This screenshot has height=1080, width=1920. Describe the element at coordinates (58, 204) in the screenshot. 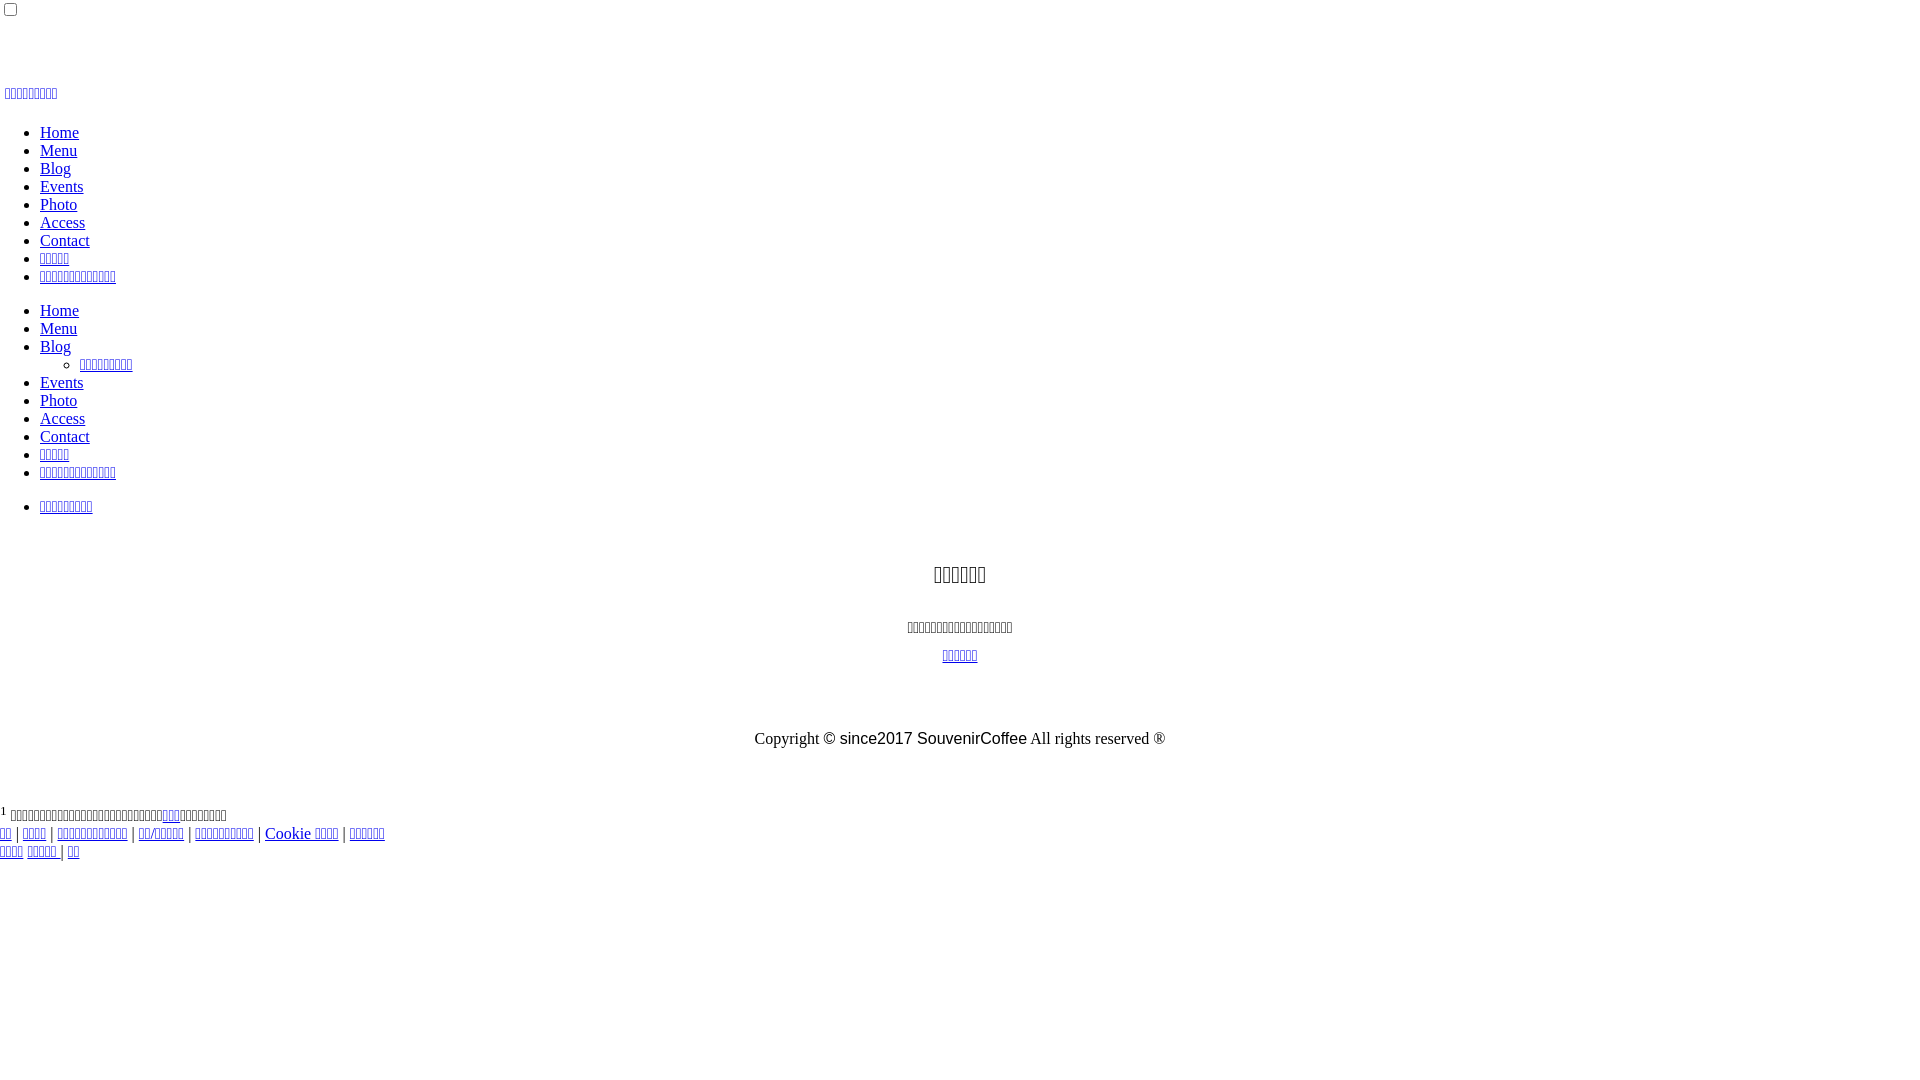

I see `Photo` at that location.